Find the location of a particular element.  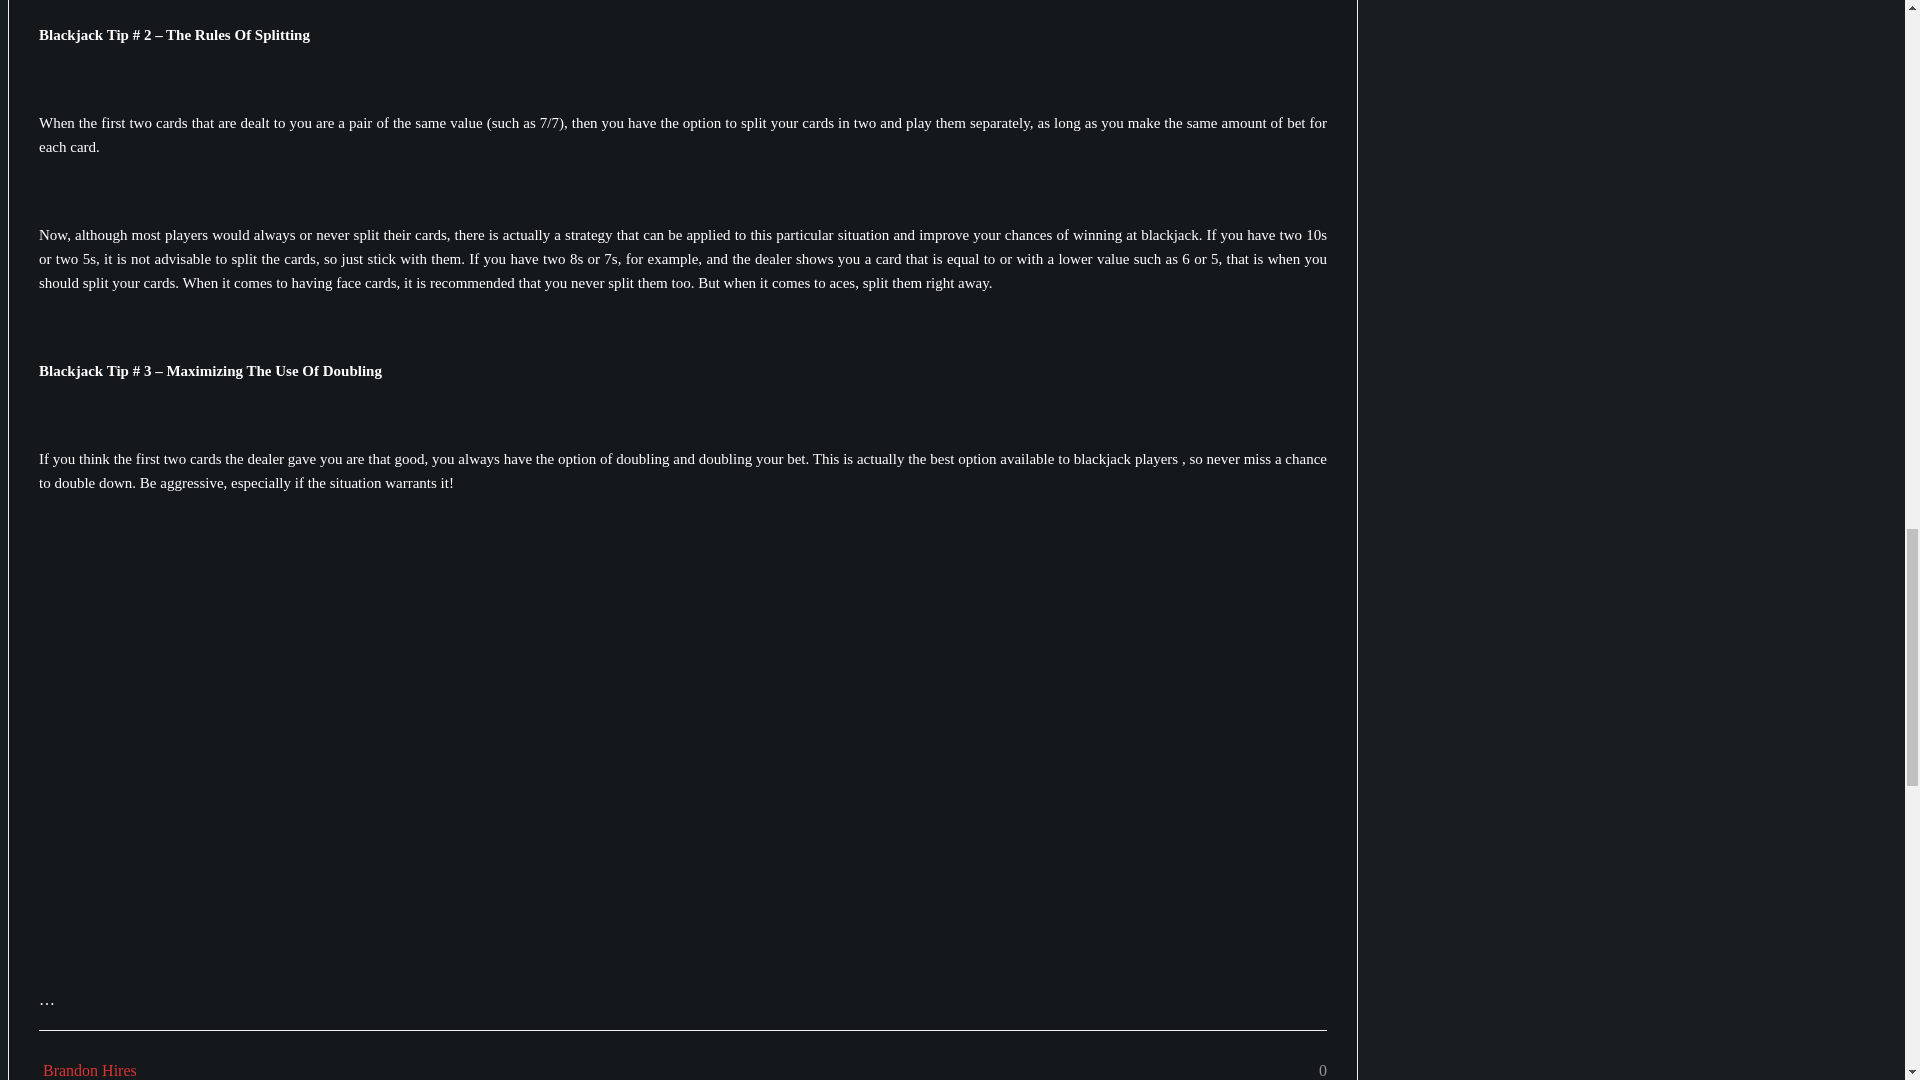

Brandon Hires is located at coordinates (87, 1064).